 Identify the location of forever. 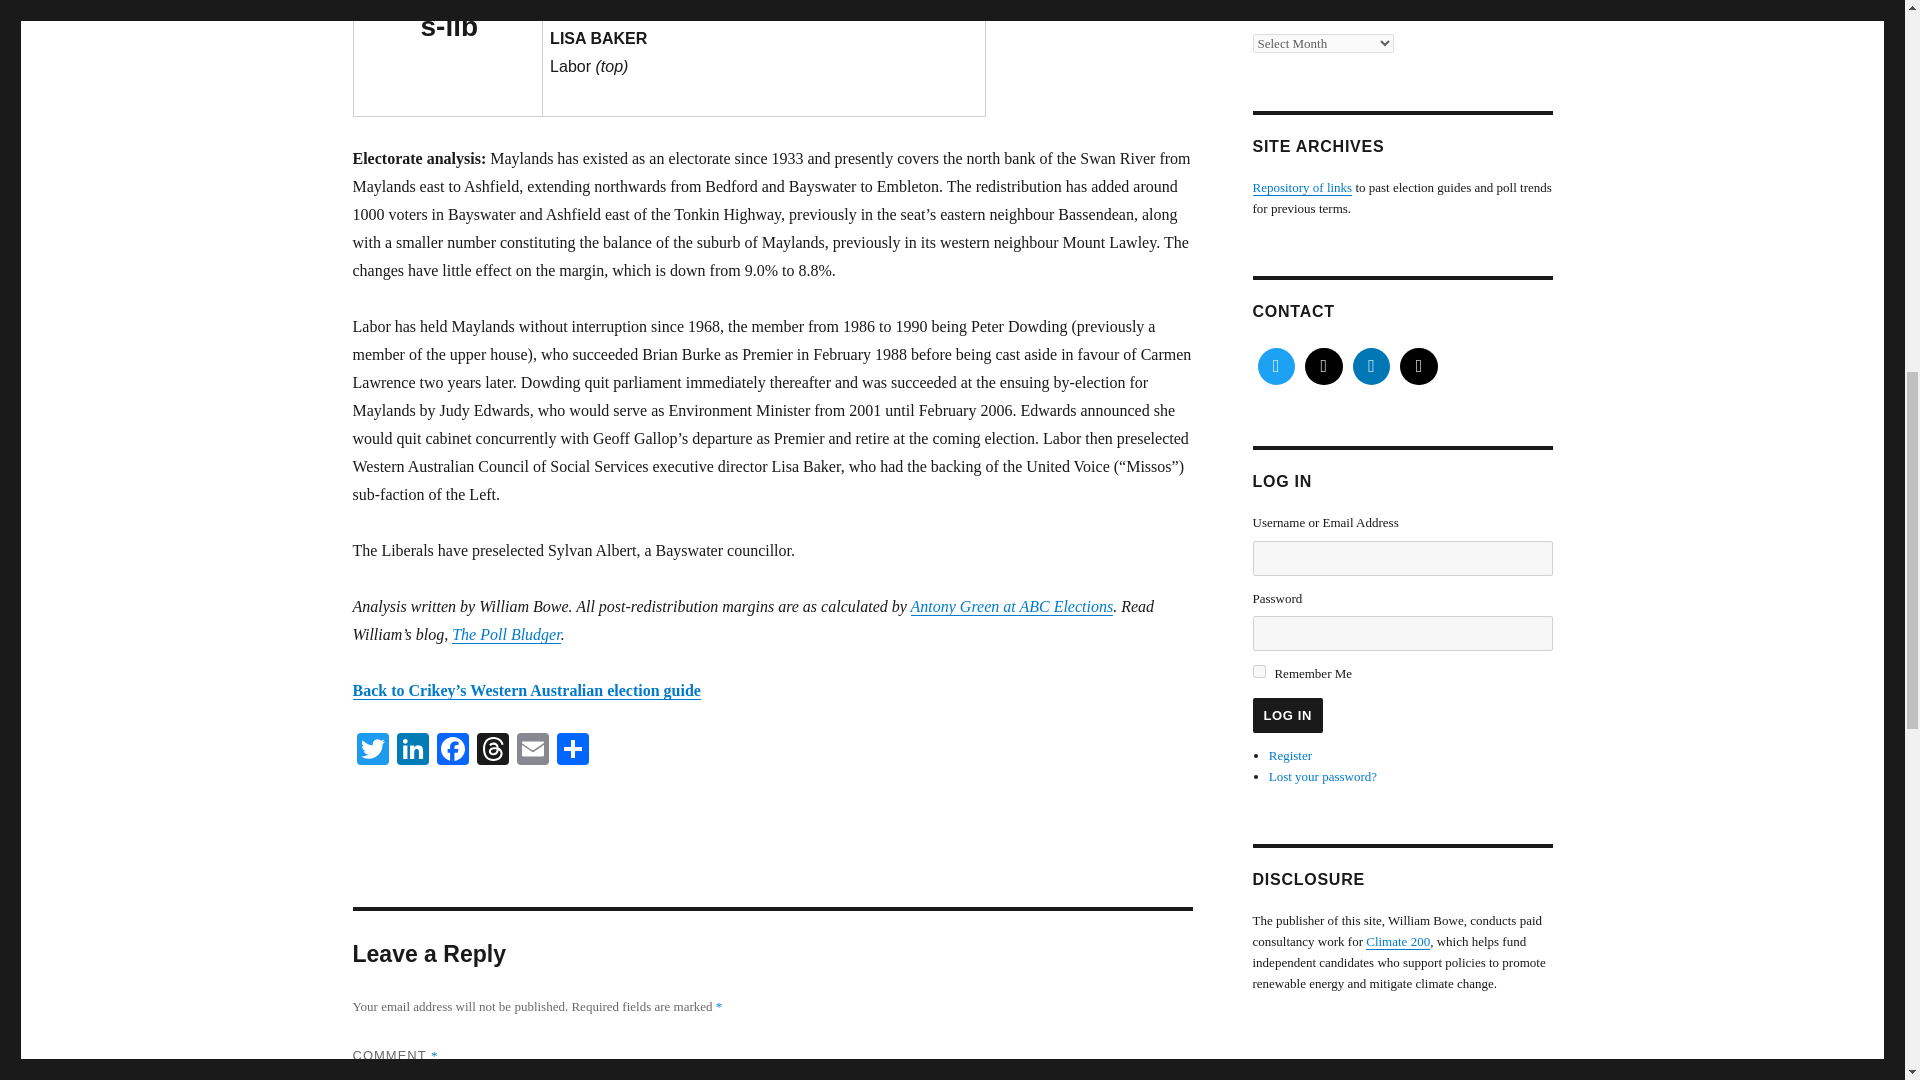
(1258, 672).